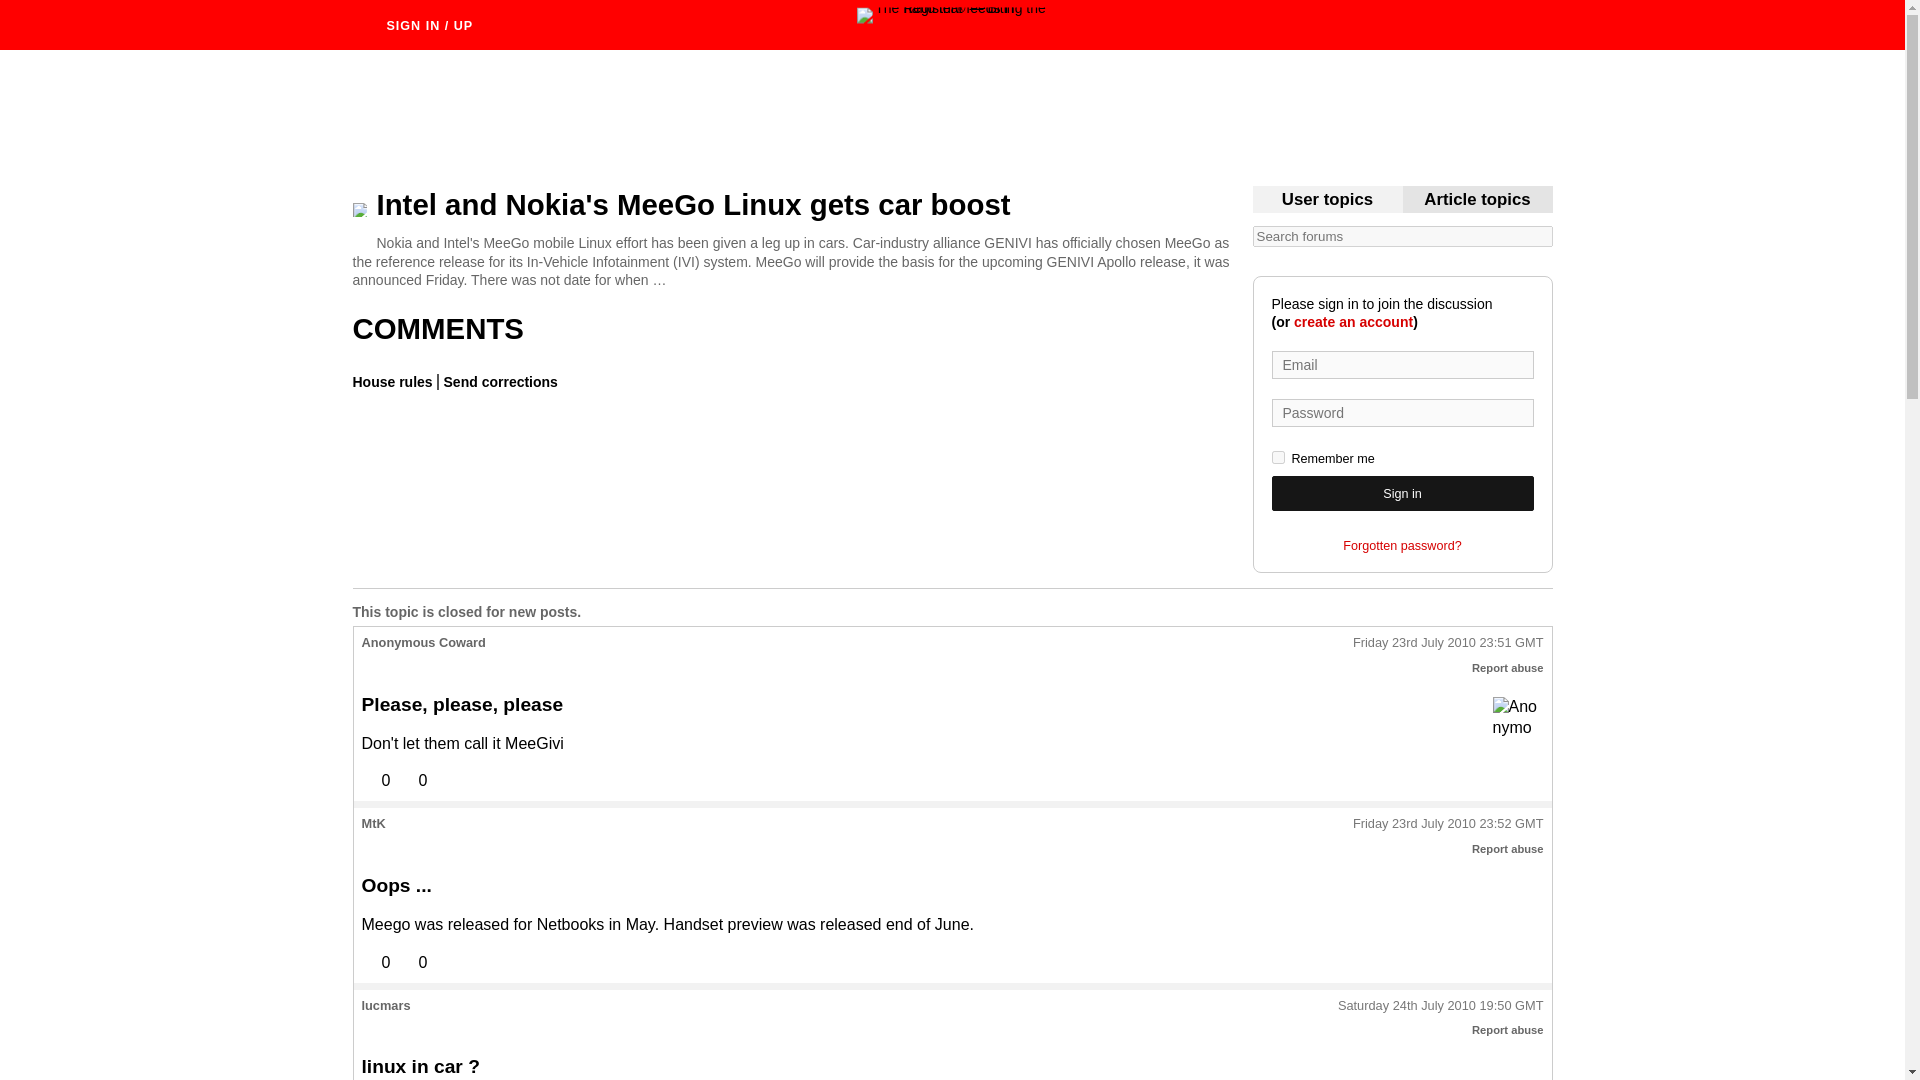  Describe the element at coordinates (1508, 668) in the screenshot. I see `Inappropriate post? Report it to our moderators` at that location.